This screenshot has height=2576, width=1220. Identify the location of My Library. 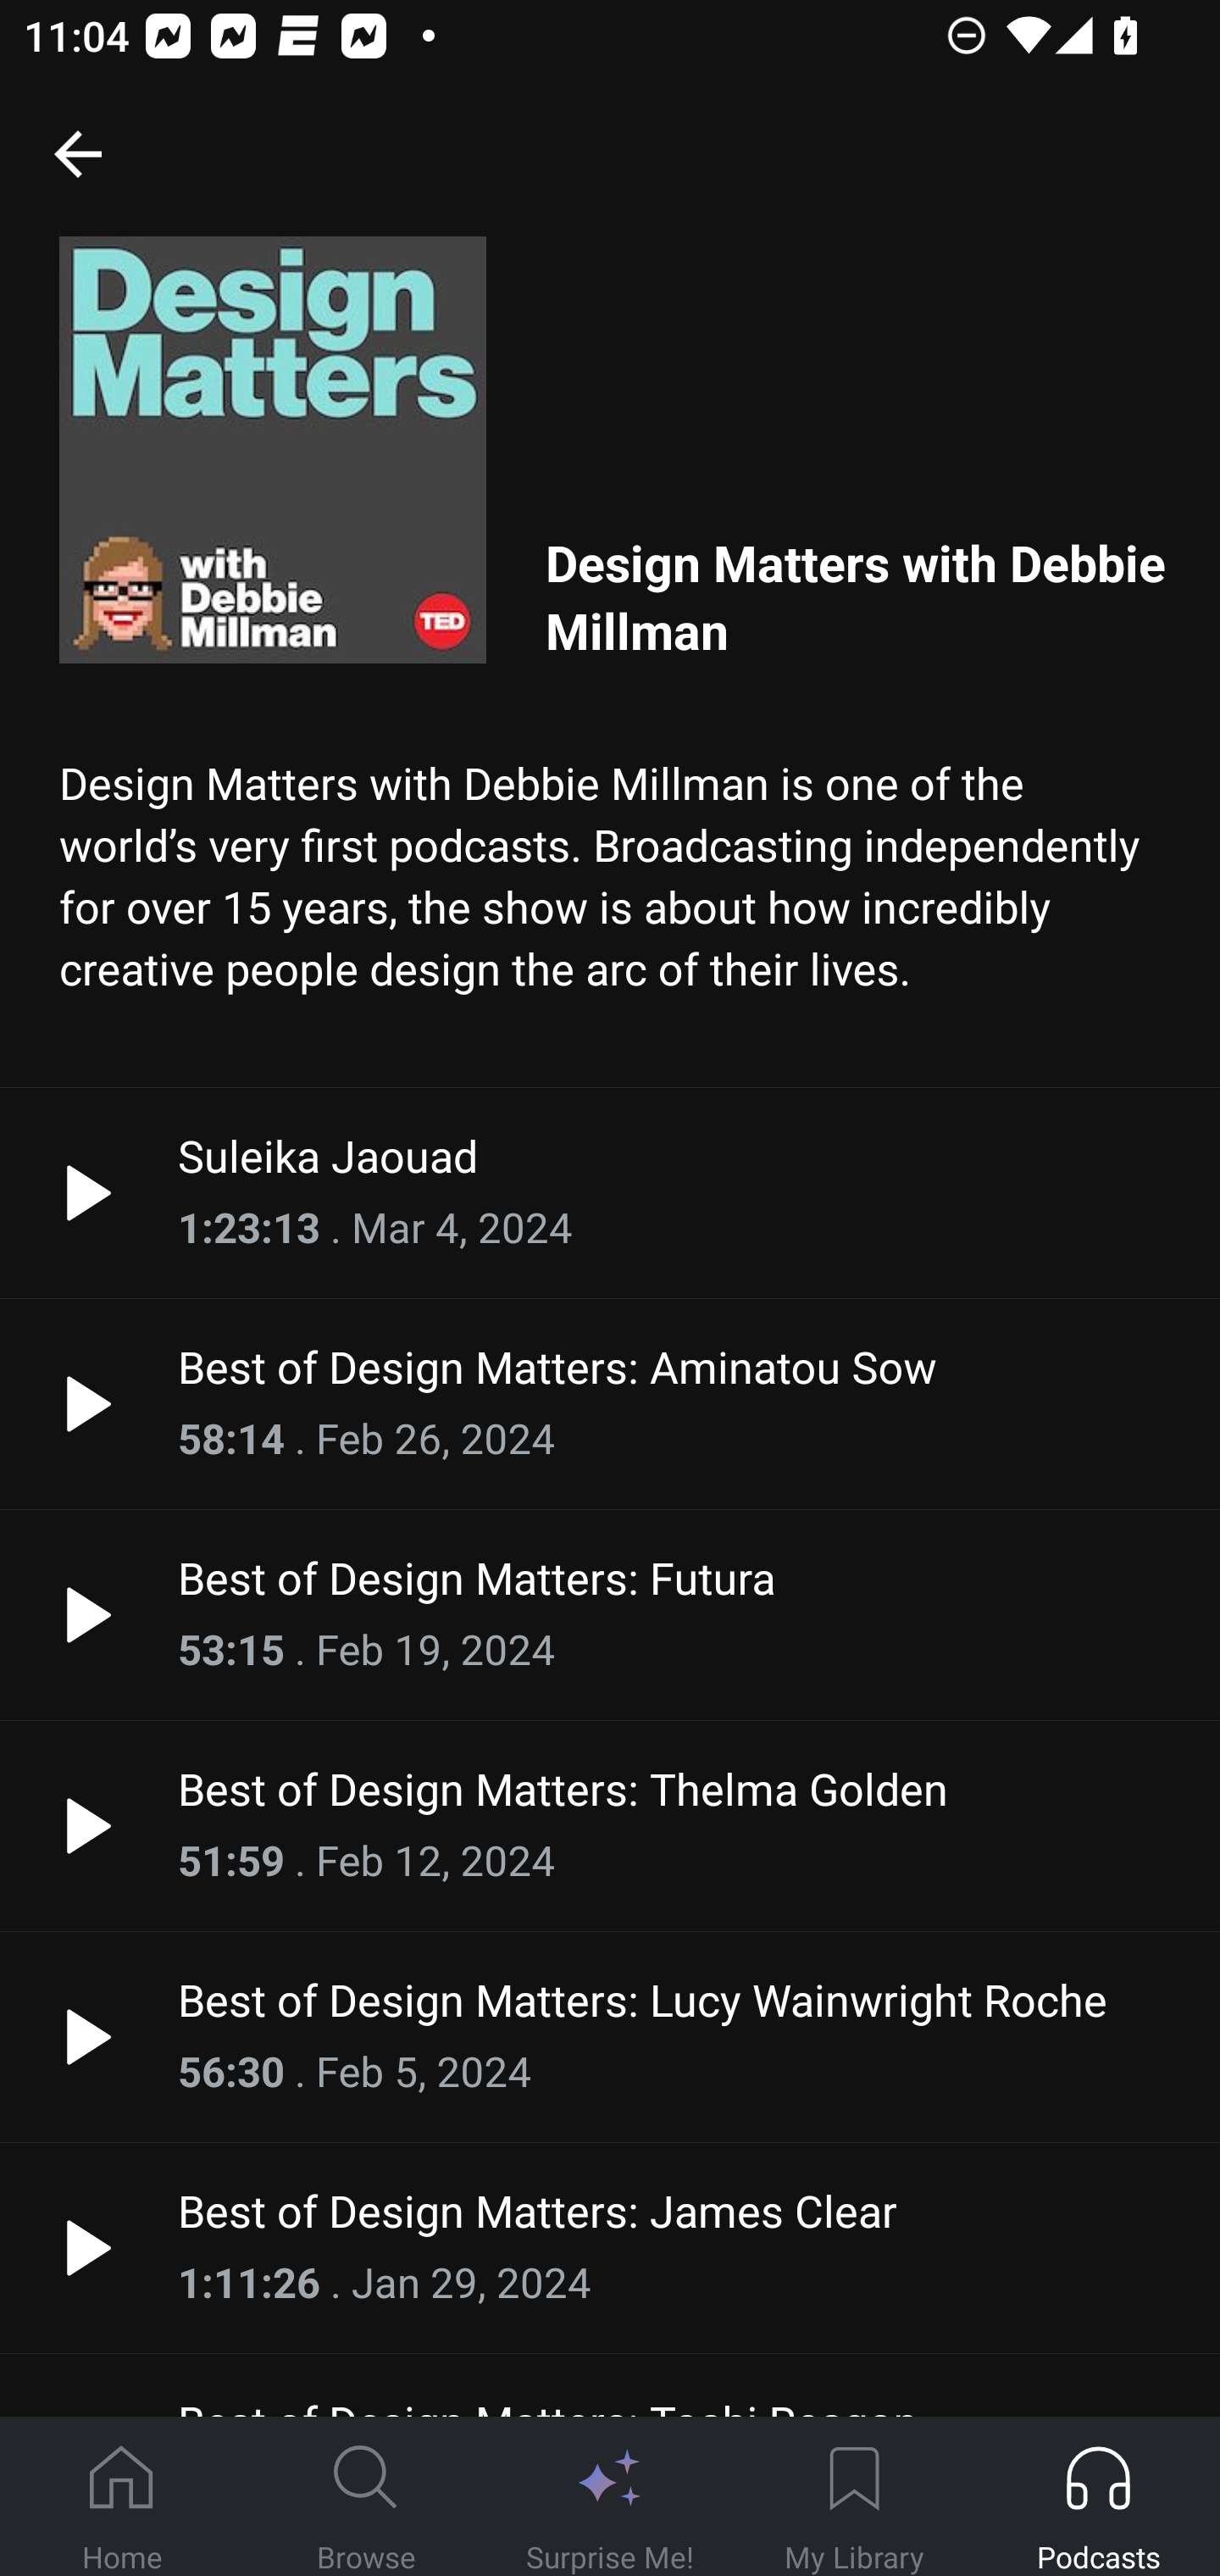
(854, 2497).